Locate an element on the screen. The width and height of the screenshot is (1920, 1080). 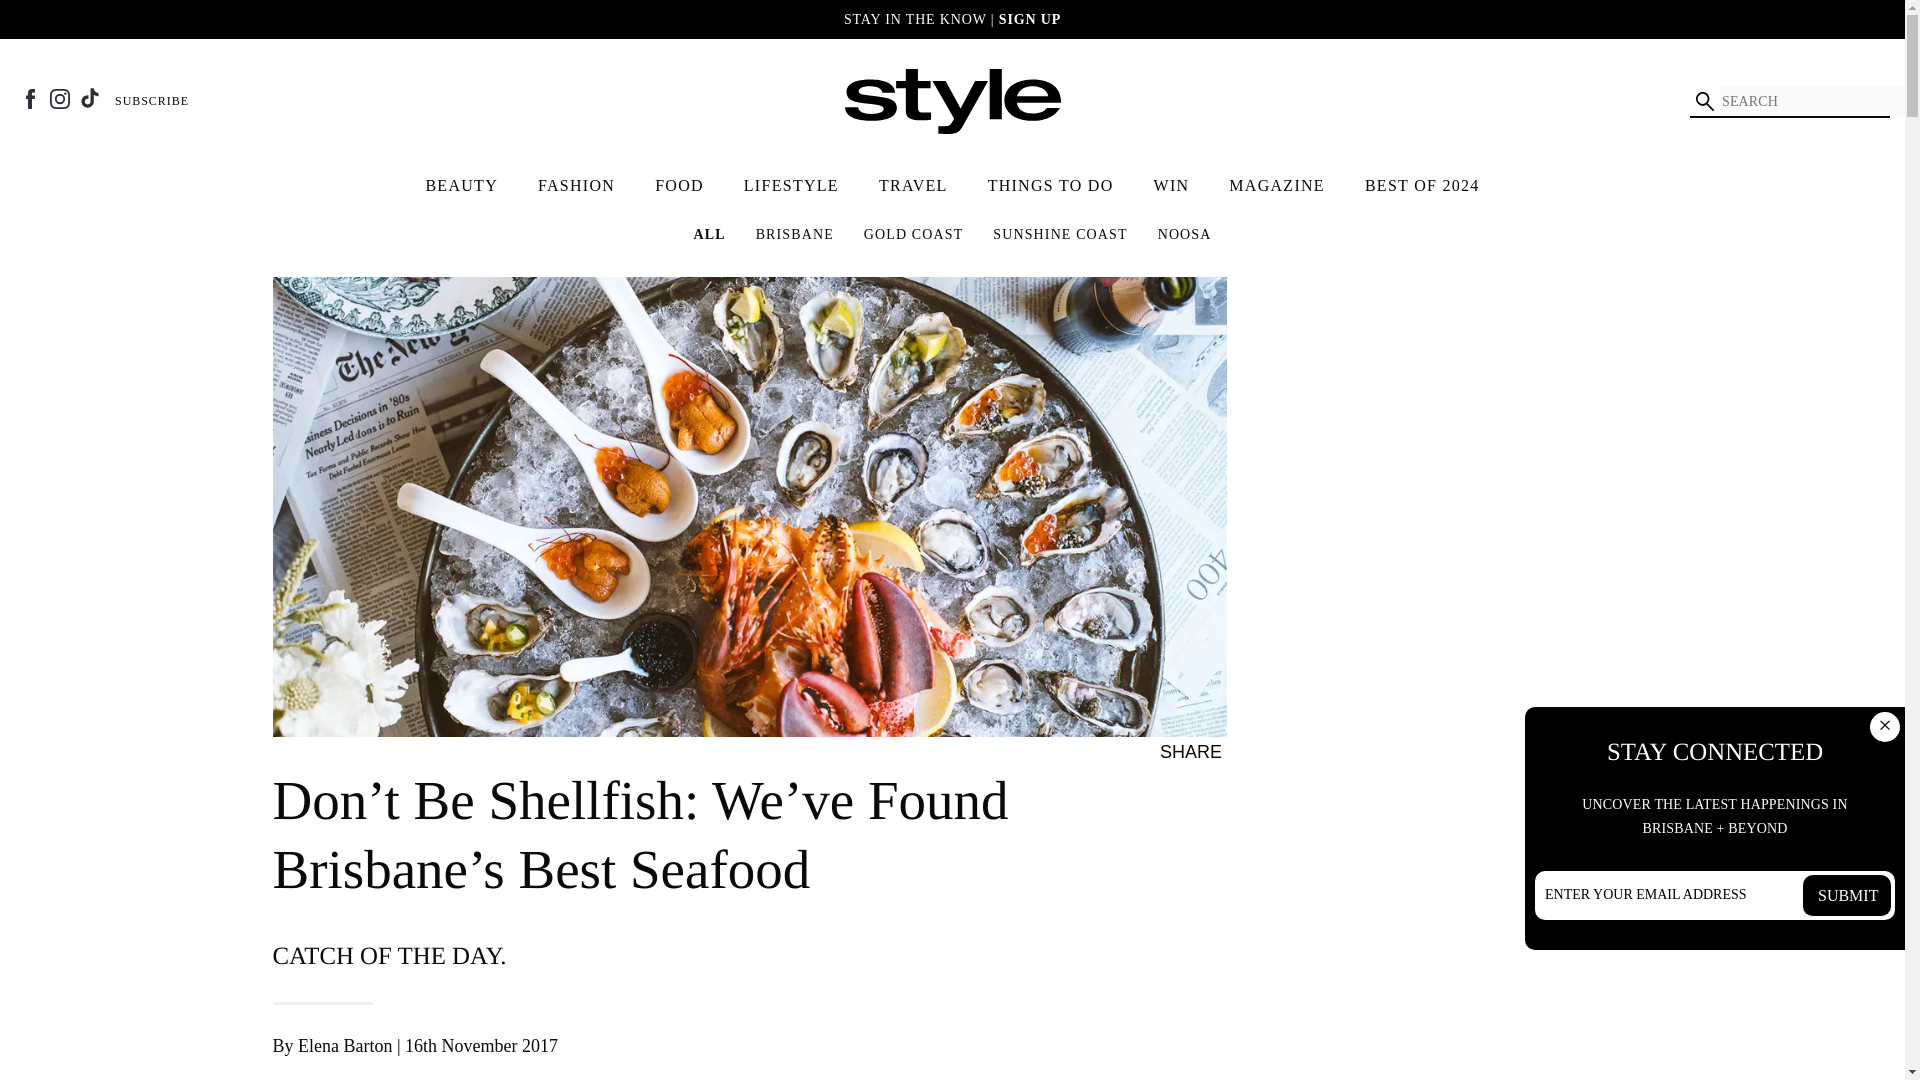
Email is located at coordinates (1300, 751).